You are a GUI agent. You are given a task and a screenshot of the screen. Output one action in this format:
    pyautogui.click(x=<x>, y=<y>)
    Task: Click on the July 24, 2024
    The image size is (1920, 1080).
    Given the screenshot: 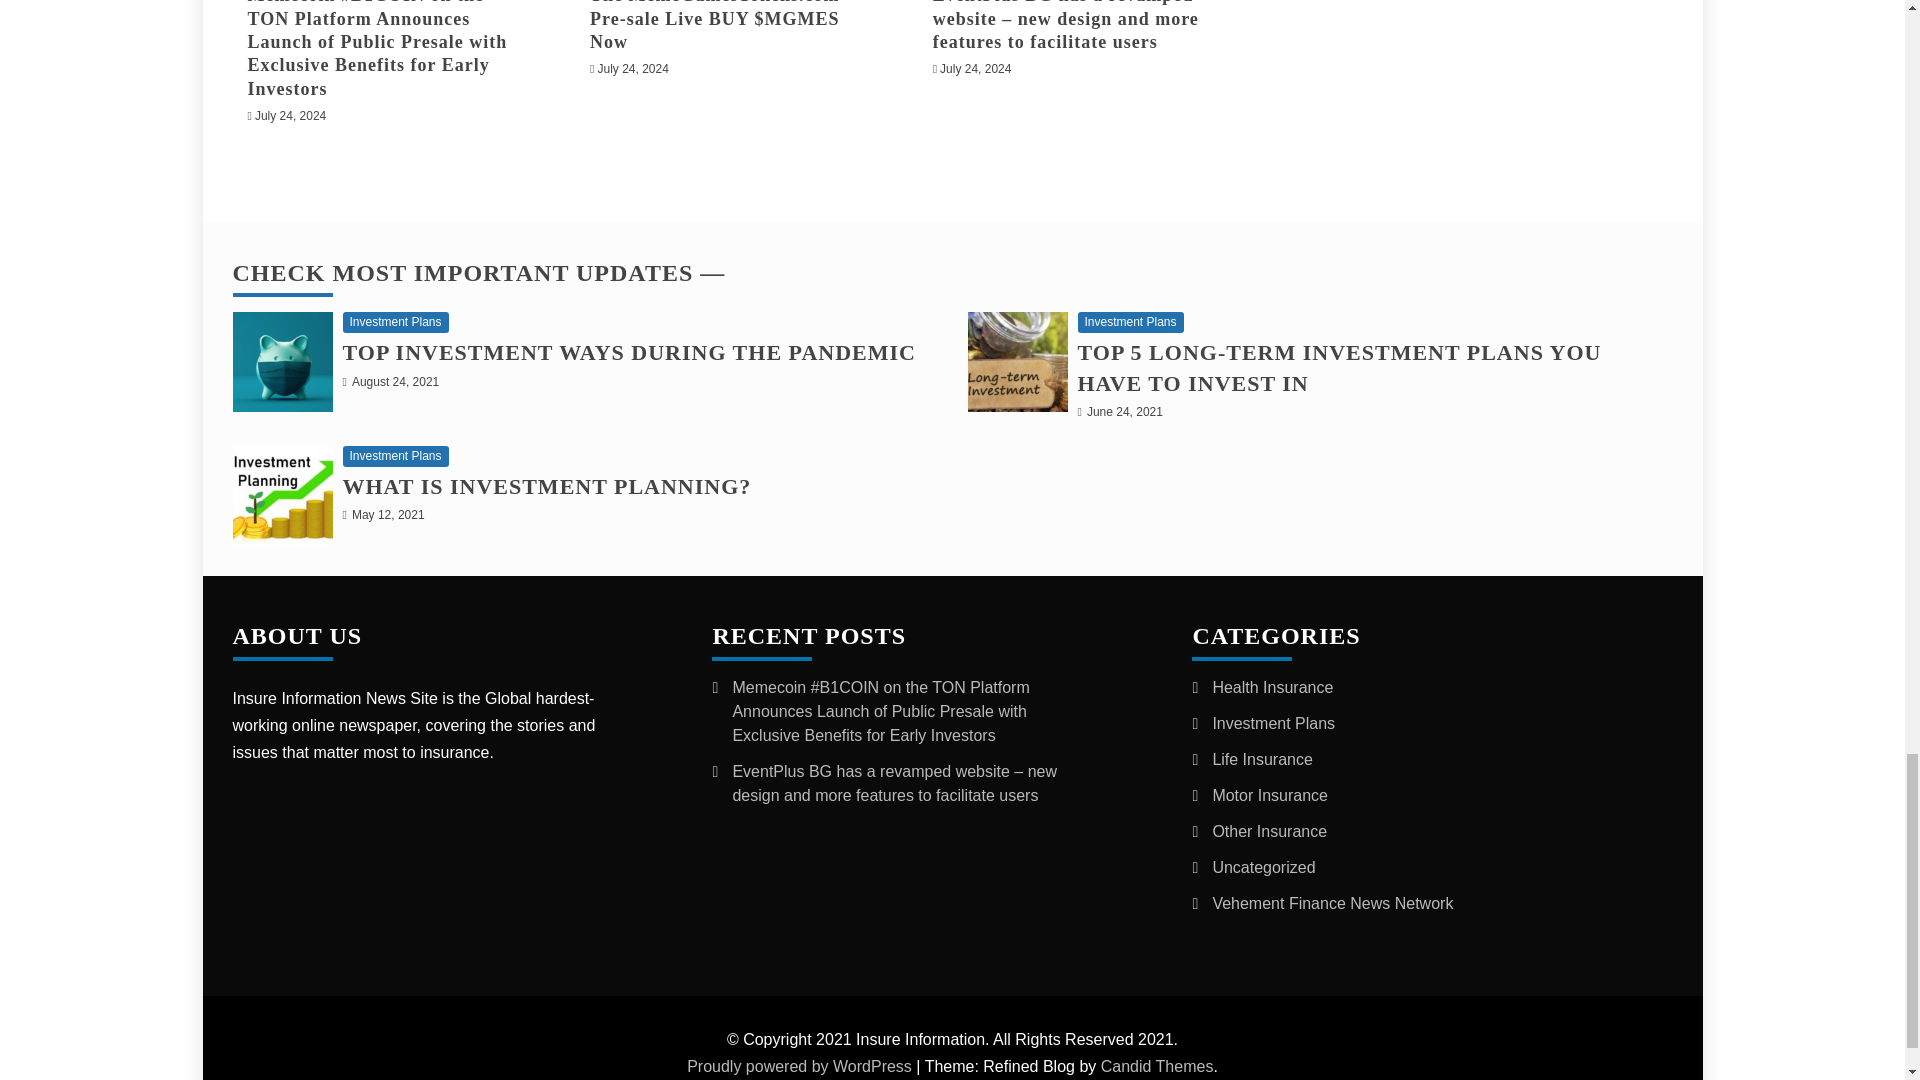 What is the action you would take?
    pyautogui.click(x=632, y=68)
    